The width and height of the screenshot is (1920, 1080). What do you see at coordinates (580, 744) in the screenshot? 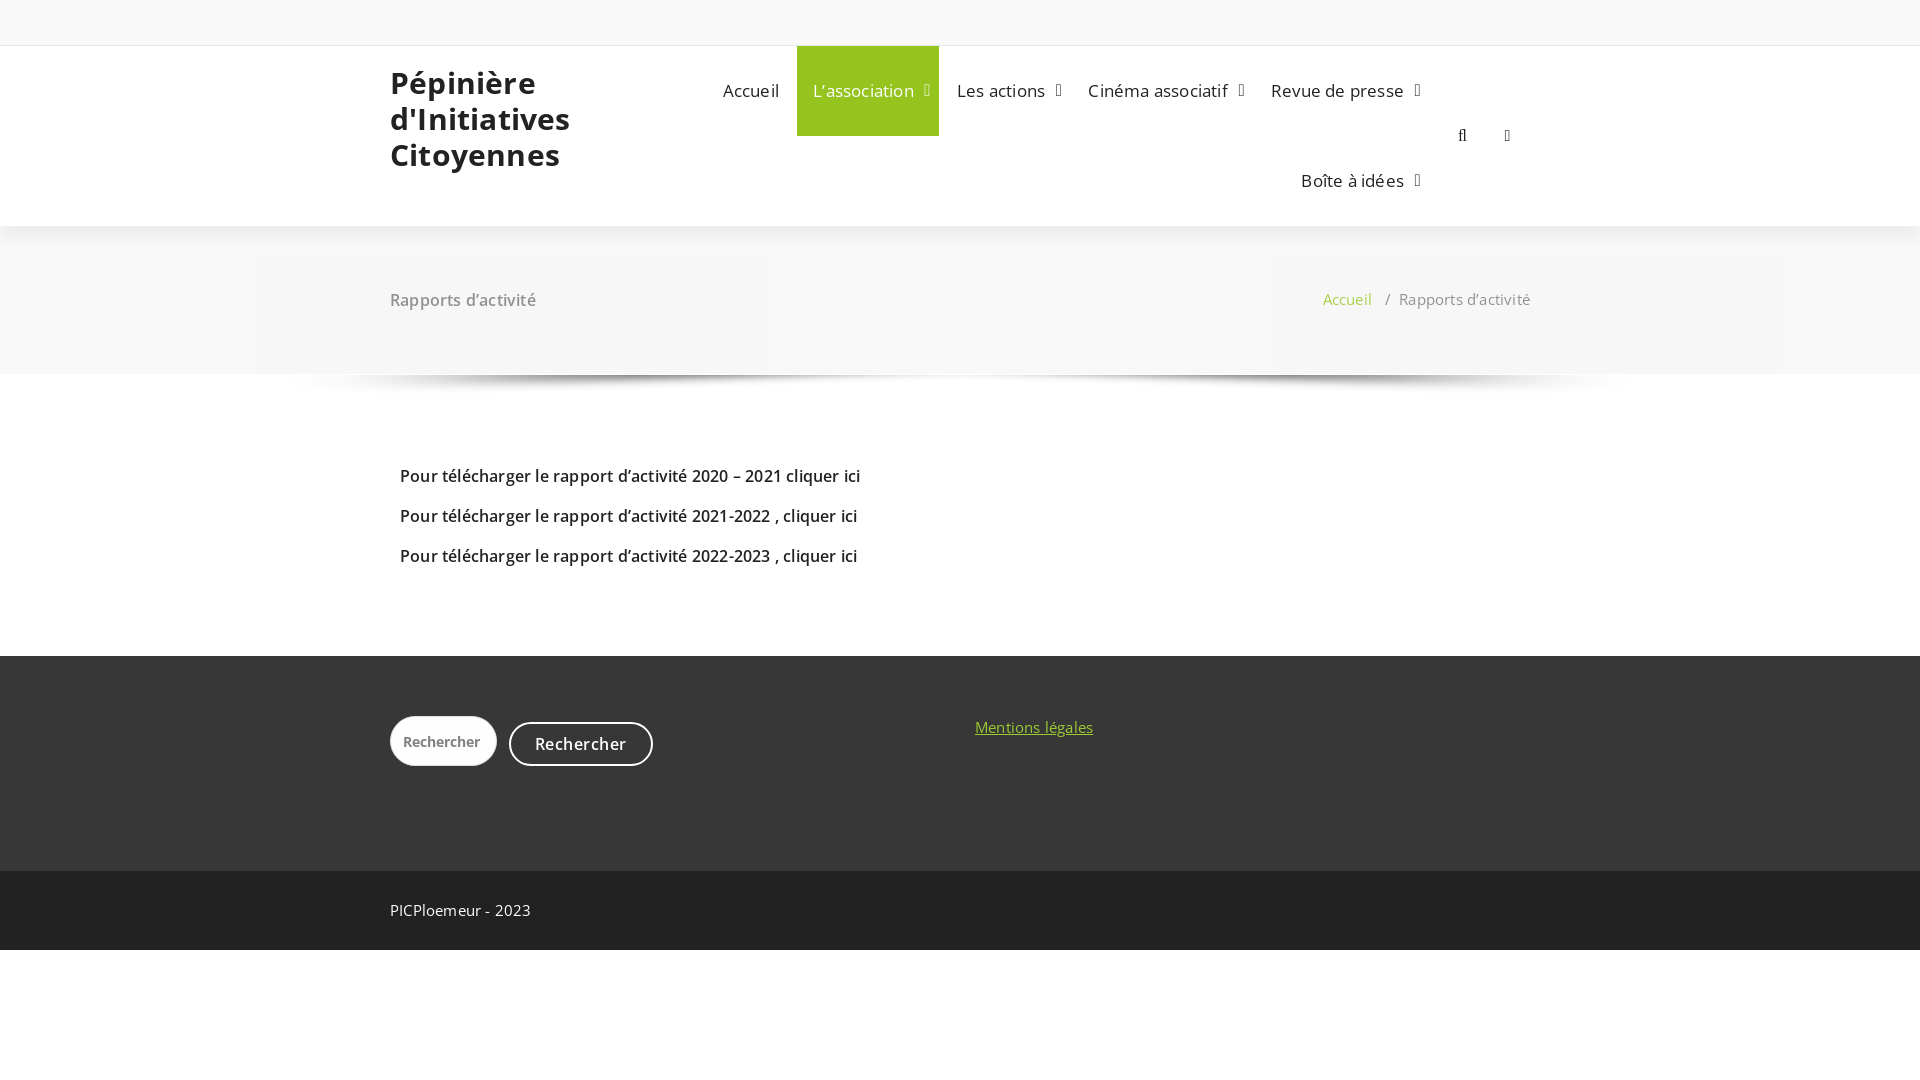
I see `Rechercher` at bounding box center [580, 744].